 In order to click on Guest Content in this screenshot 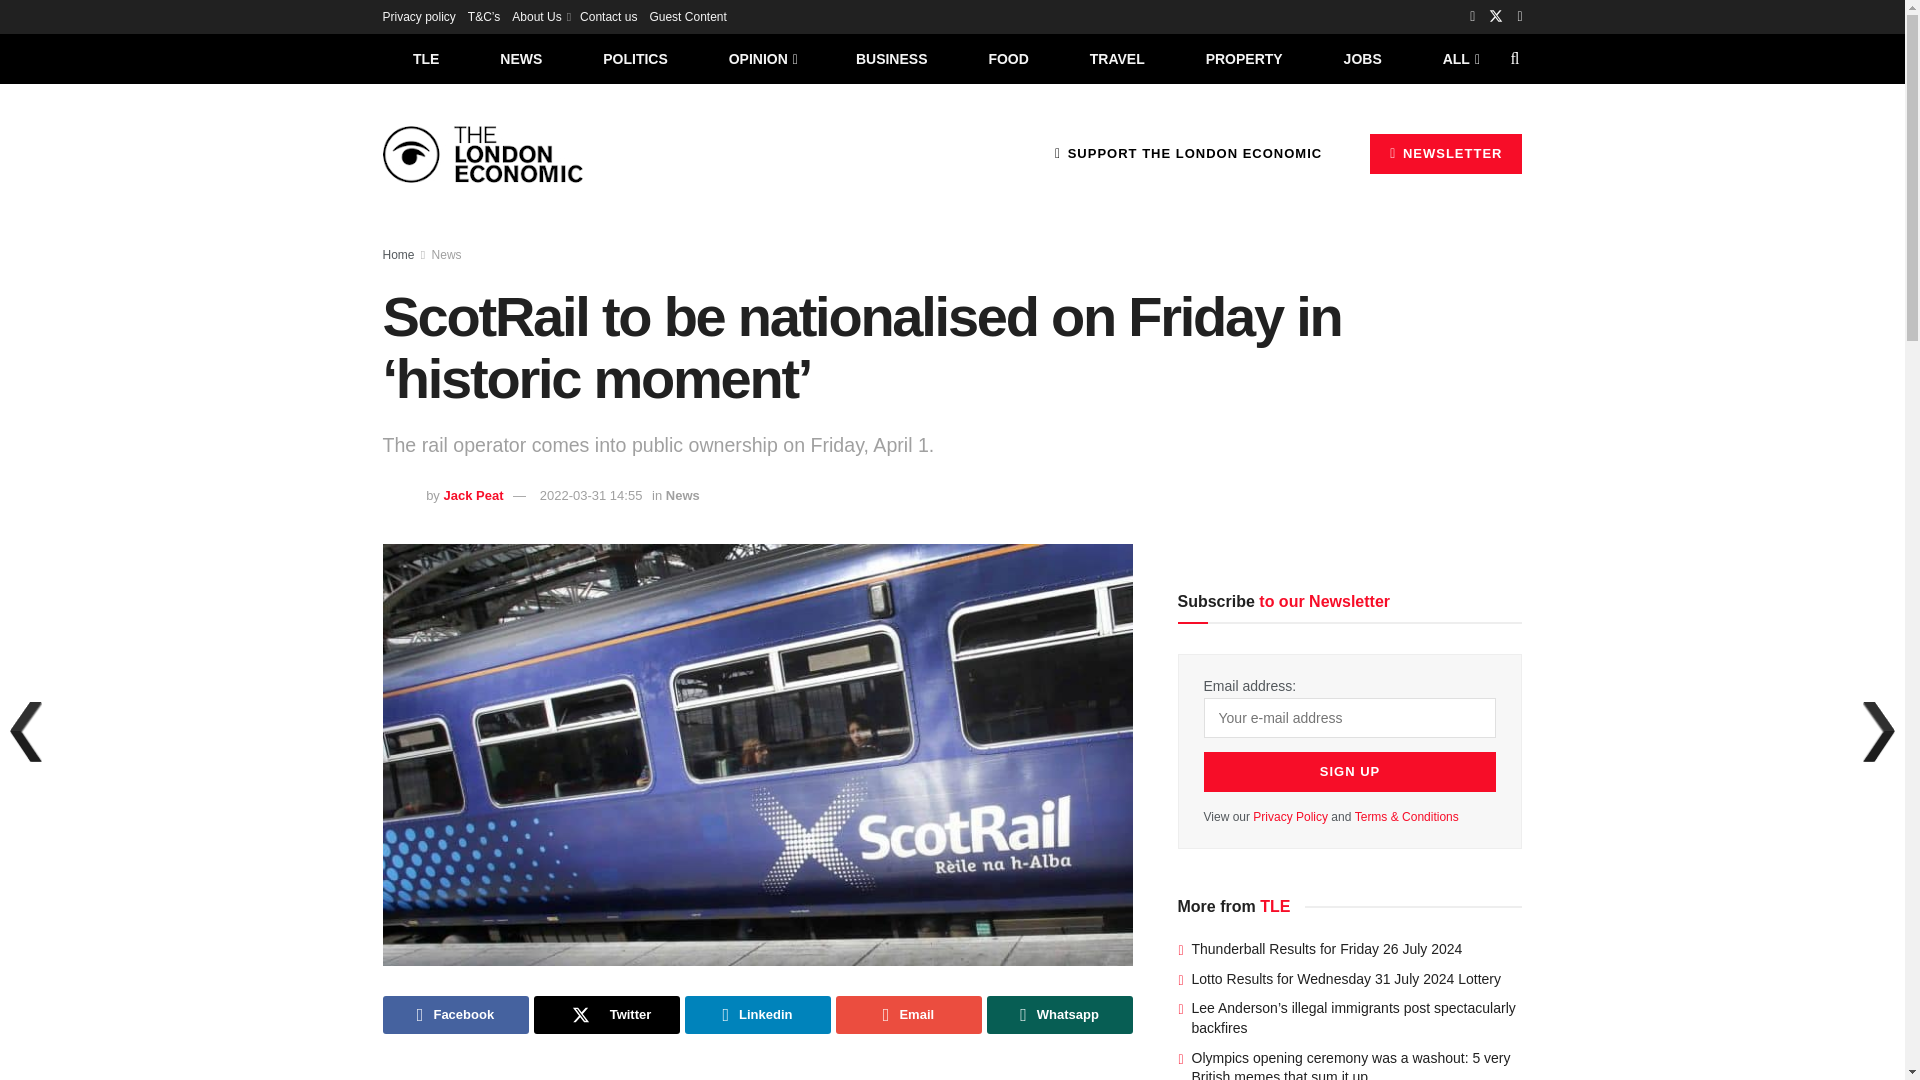, I will do `click(686, 16)`.